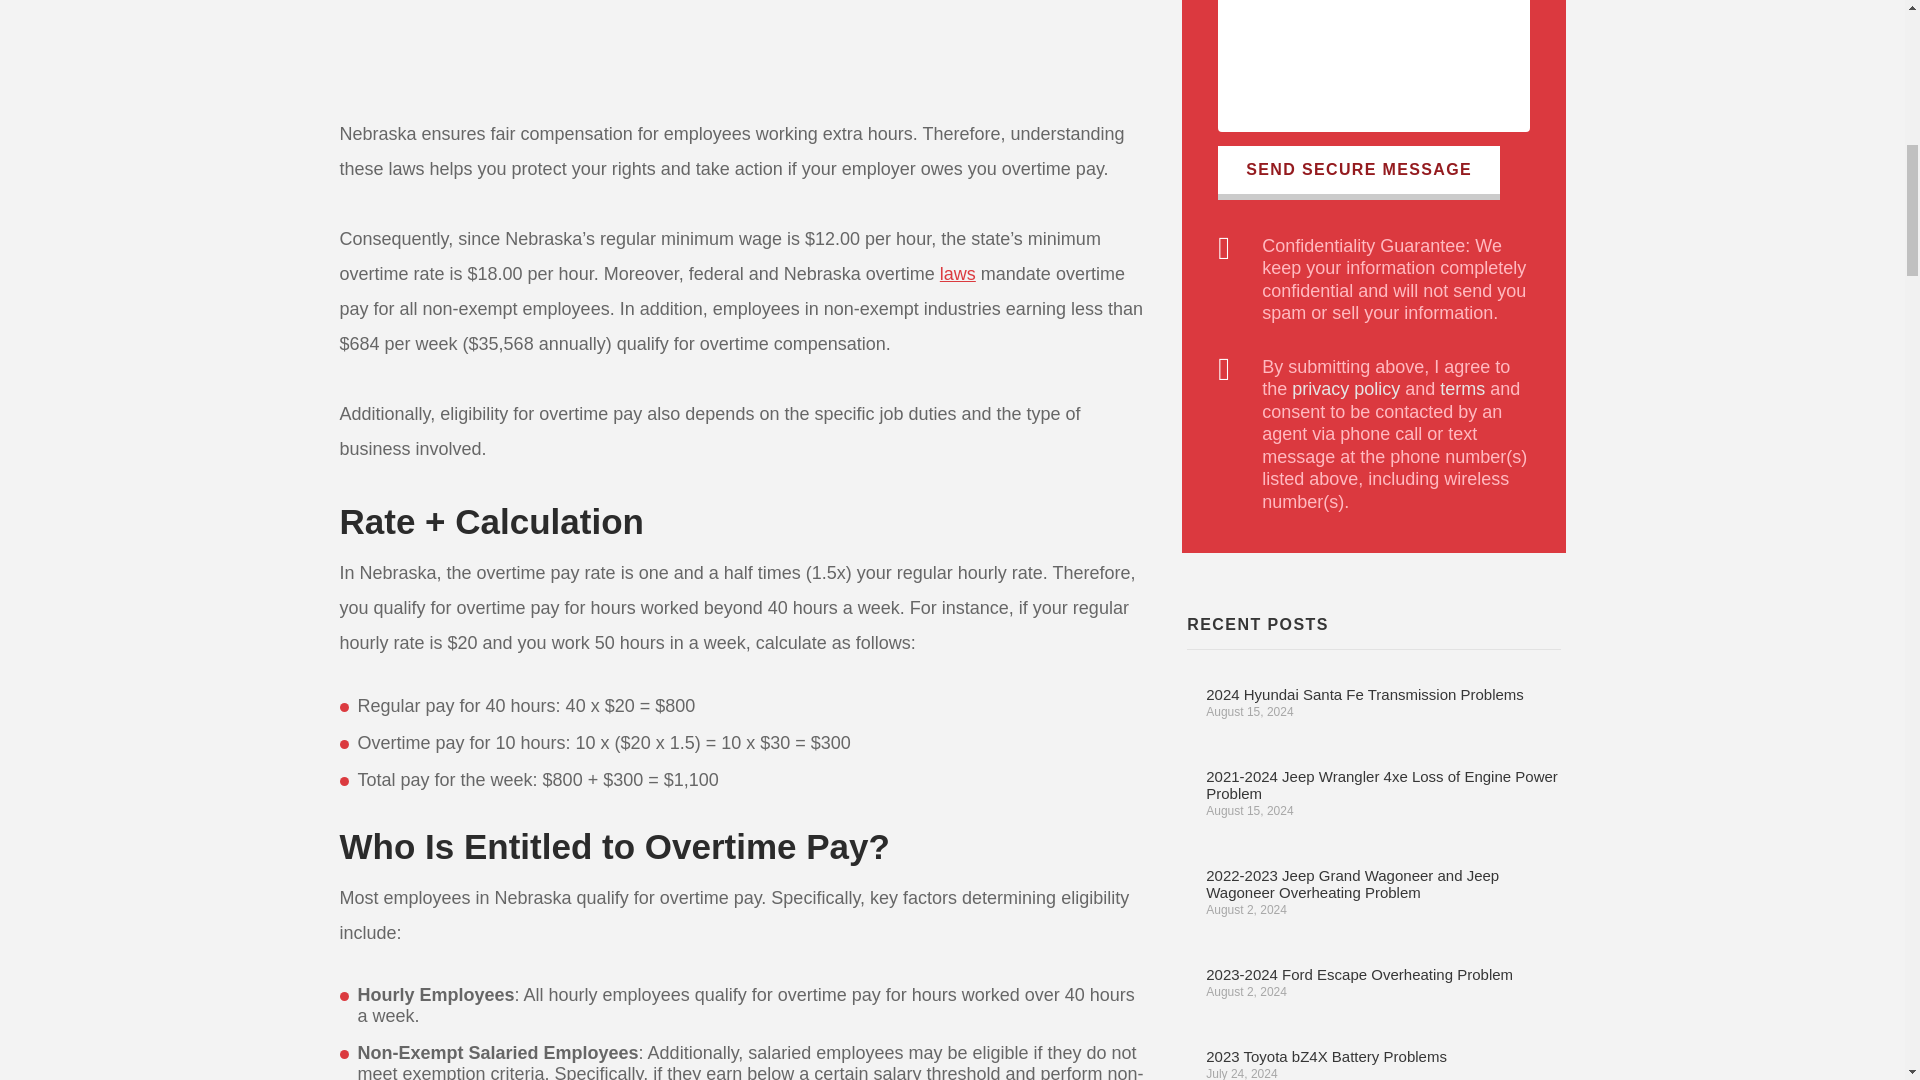 The image size is (1920, 1080). I want to click on 2023 Toyota bZ4X Battery Problems, so click(1326, 1056).